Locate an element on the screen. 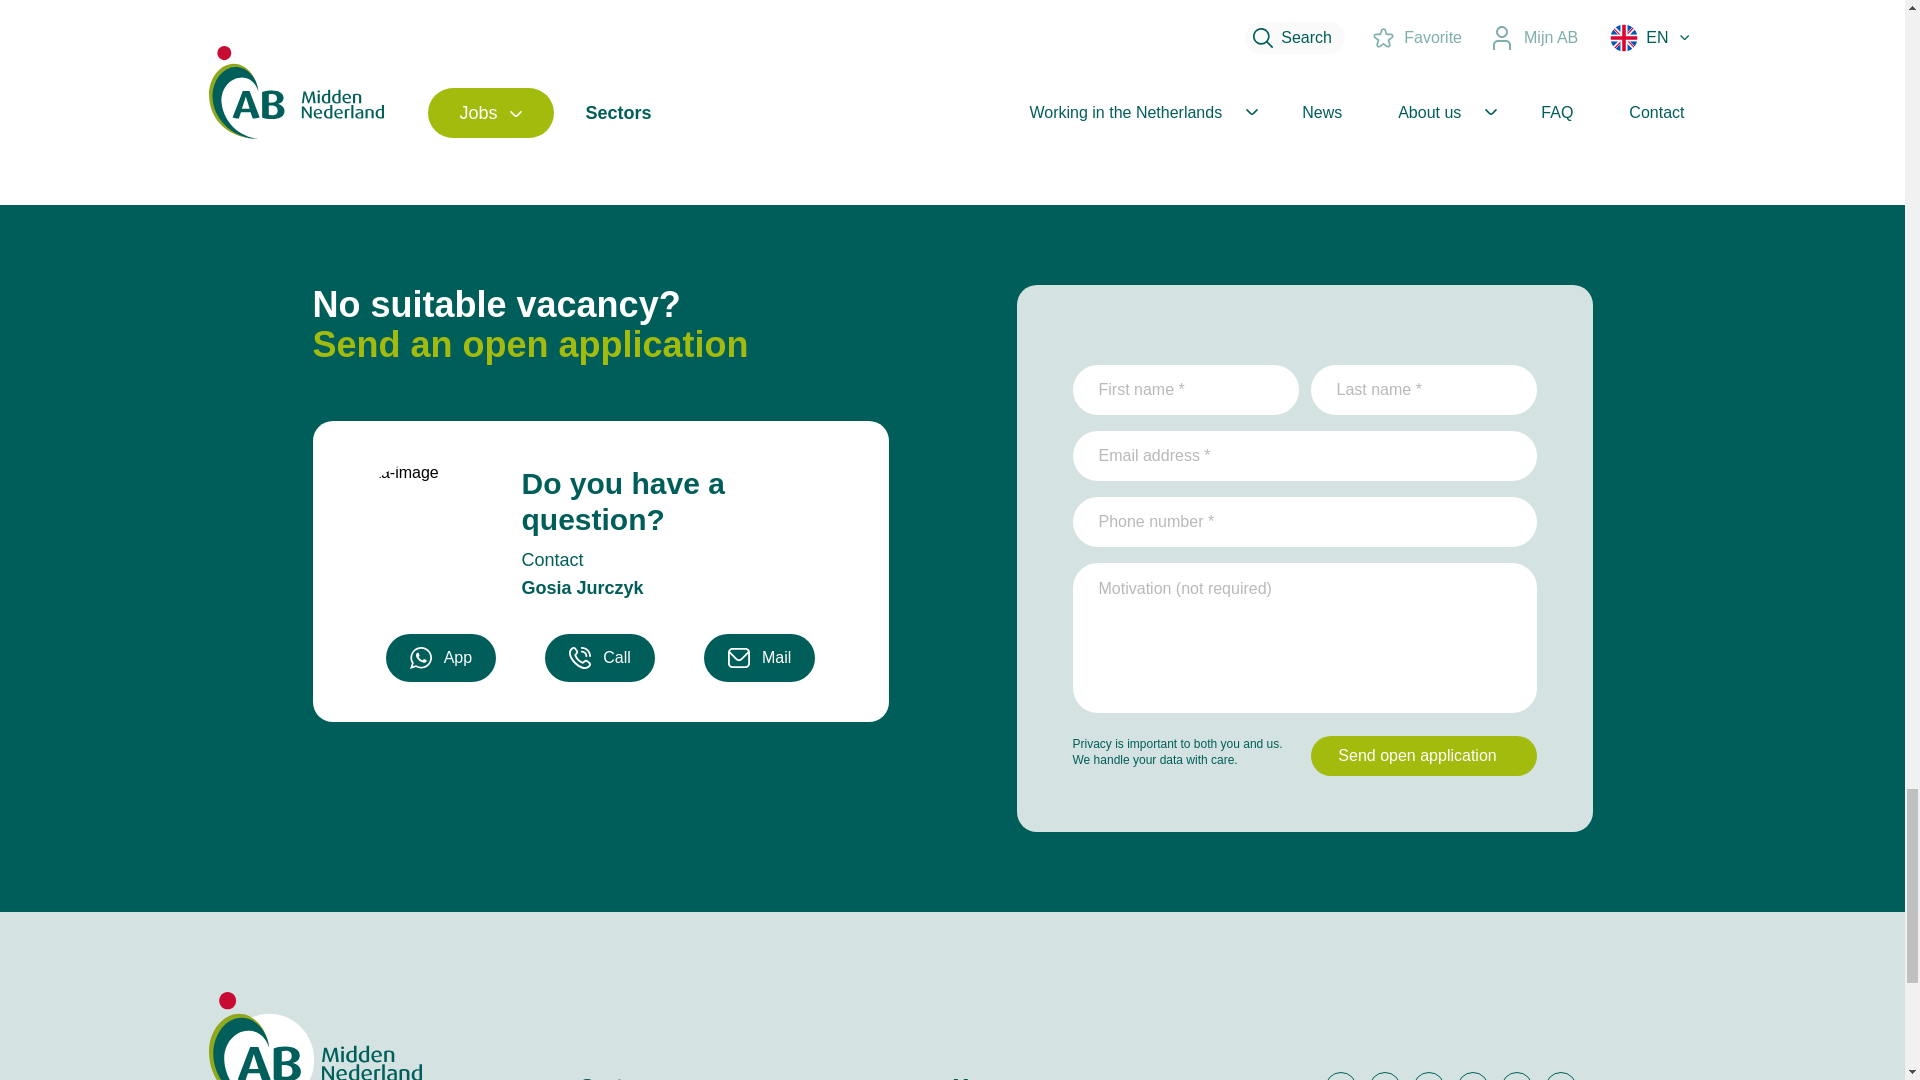 This screenshot has height=1080, width=1920. App is located at coordinates (440, 657).